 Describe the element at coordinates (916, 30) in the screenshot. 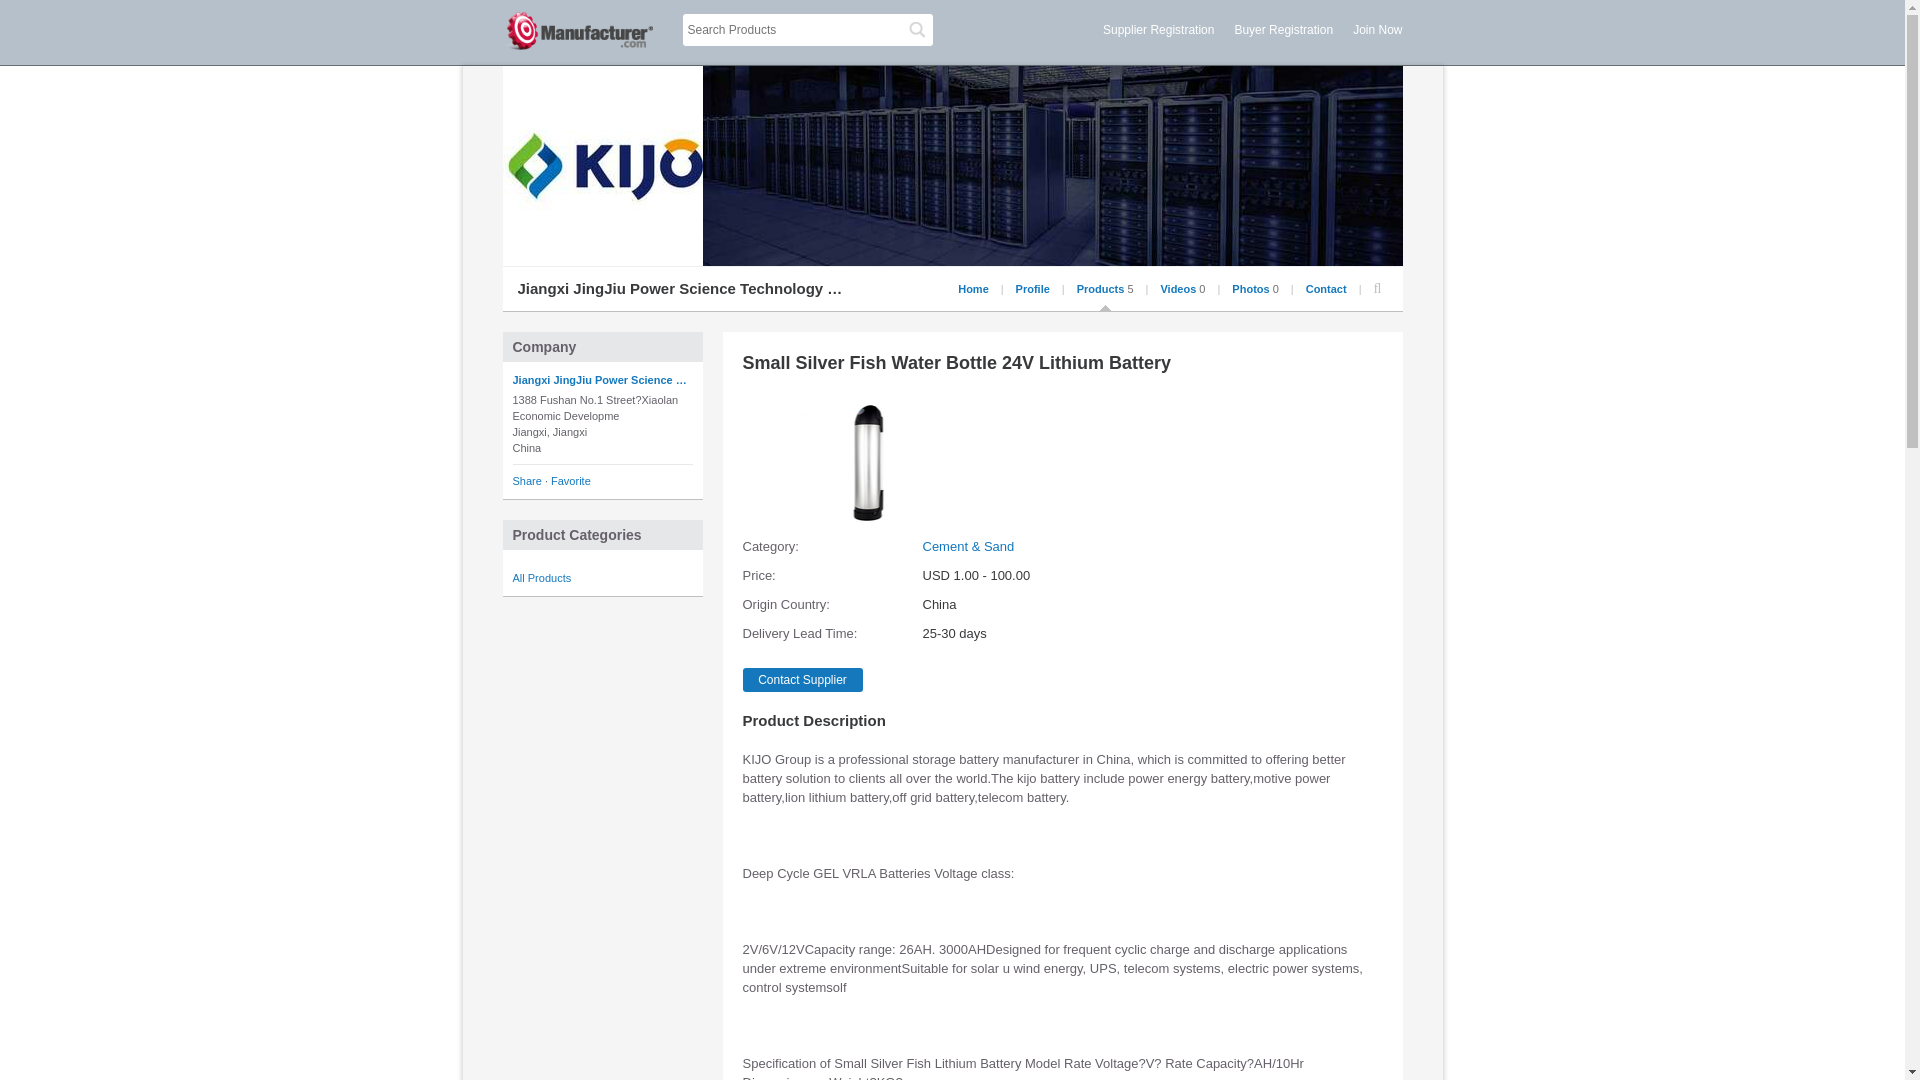

I see `Search` at that location.